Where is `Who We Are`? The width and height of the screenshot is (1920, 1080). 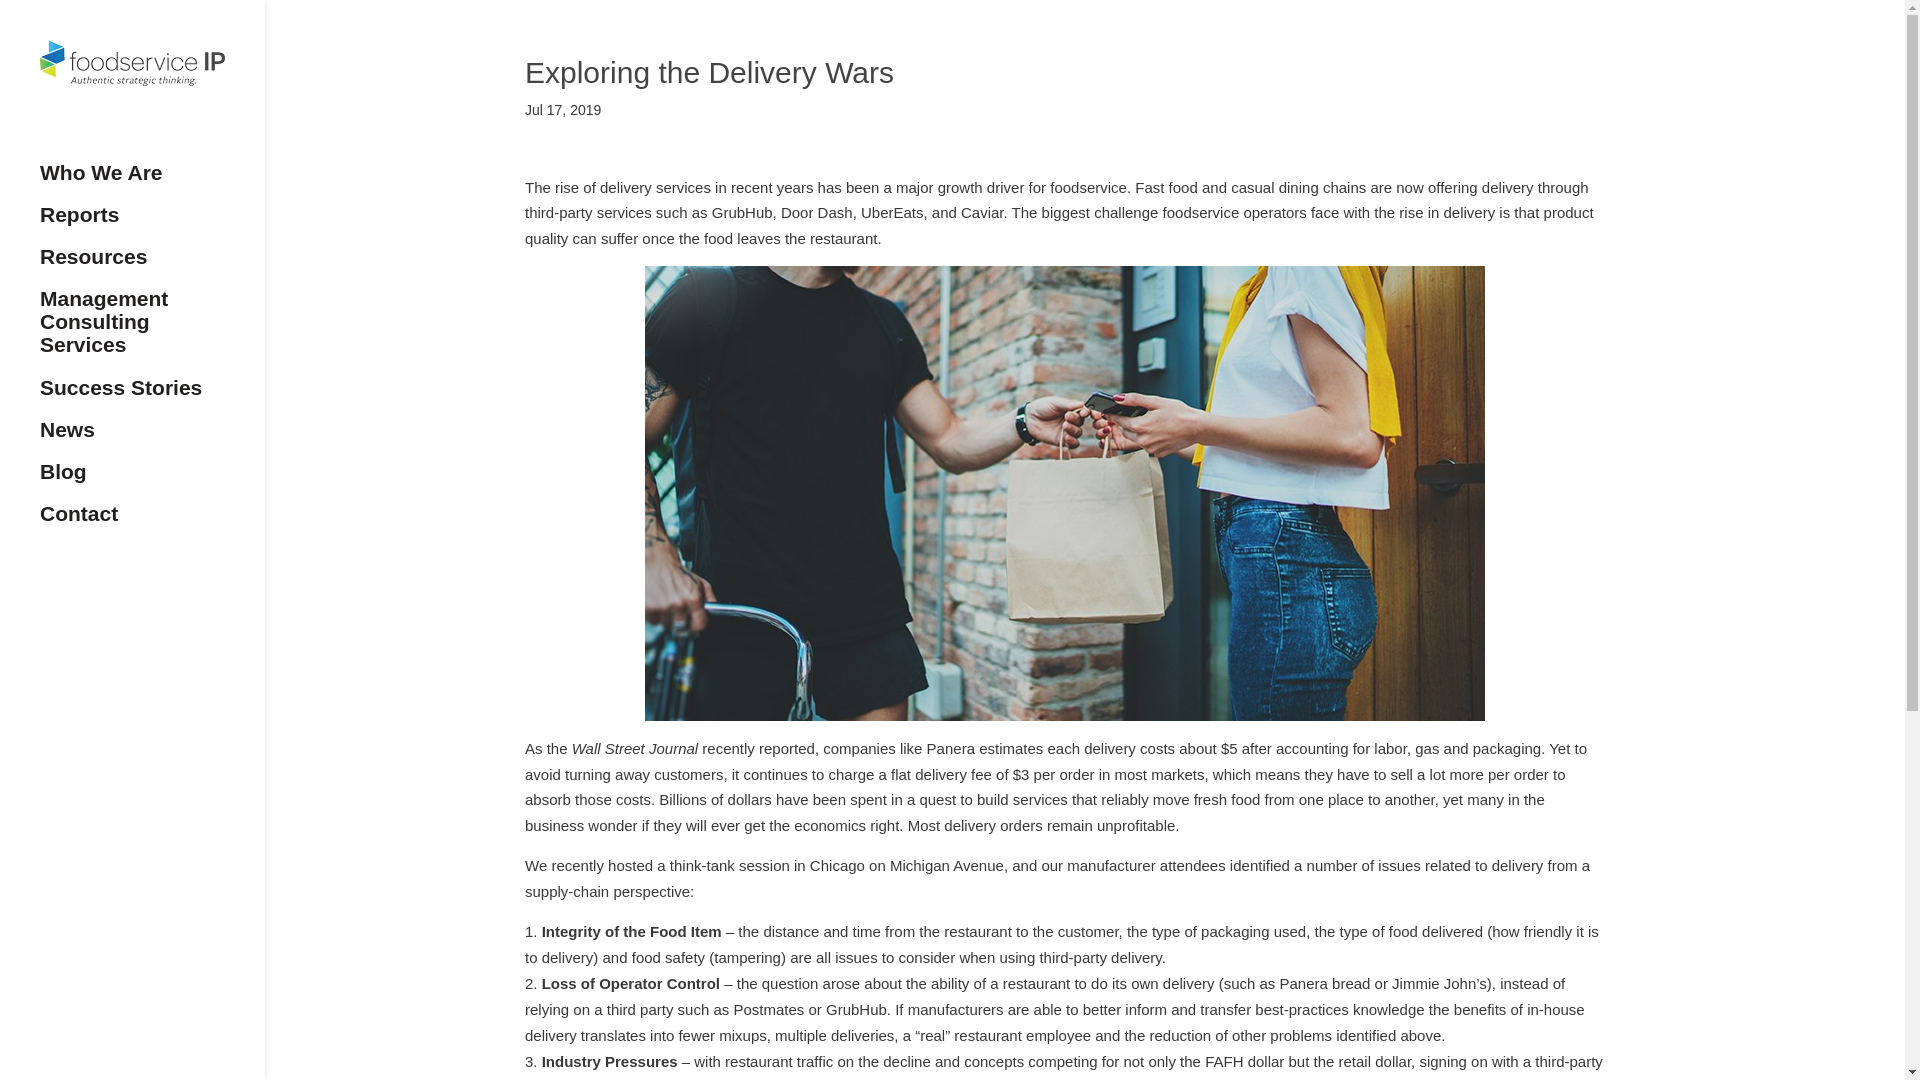 Who We Are is located at coordinates (152, 182).